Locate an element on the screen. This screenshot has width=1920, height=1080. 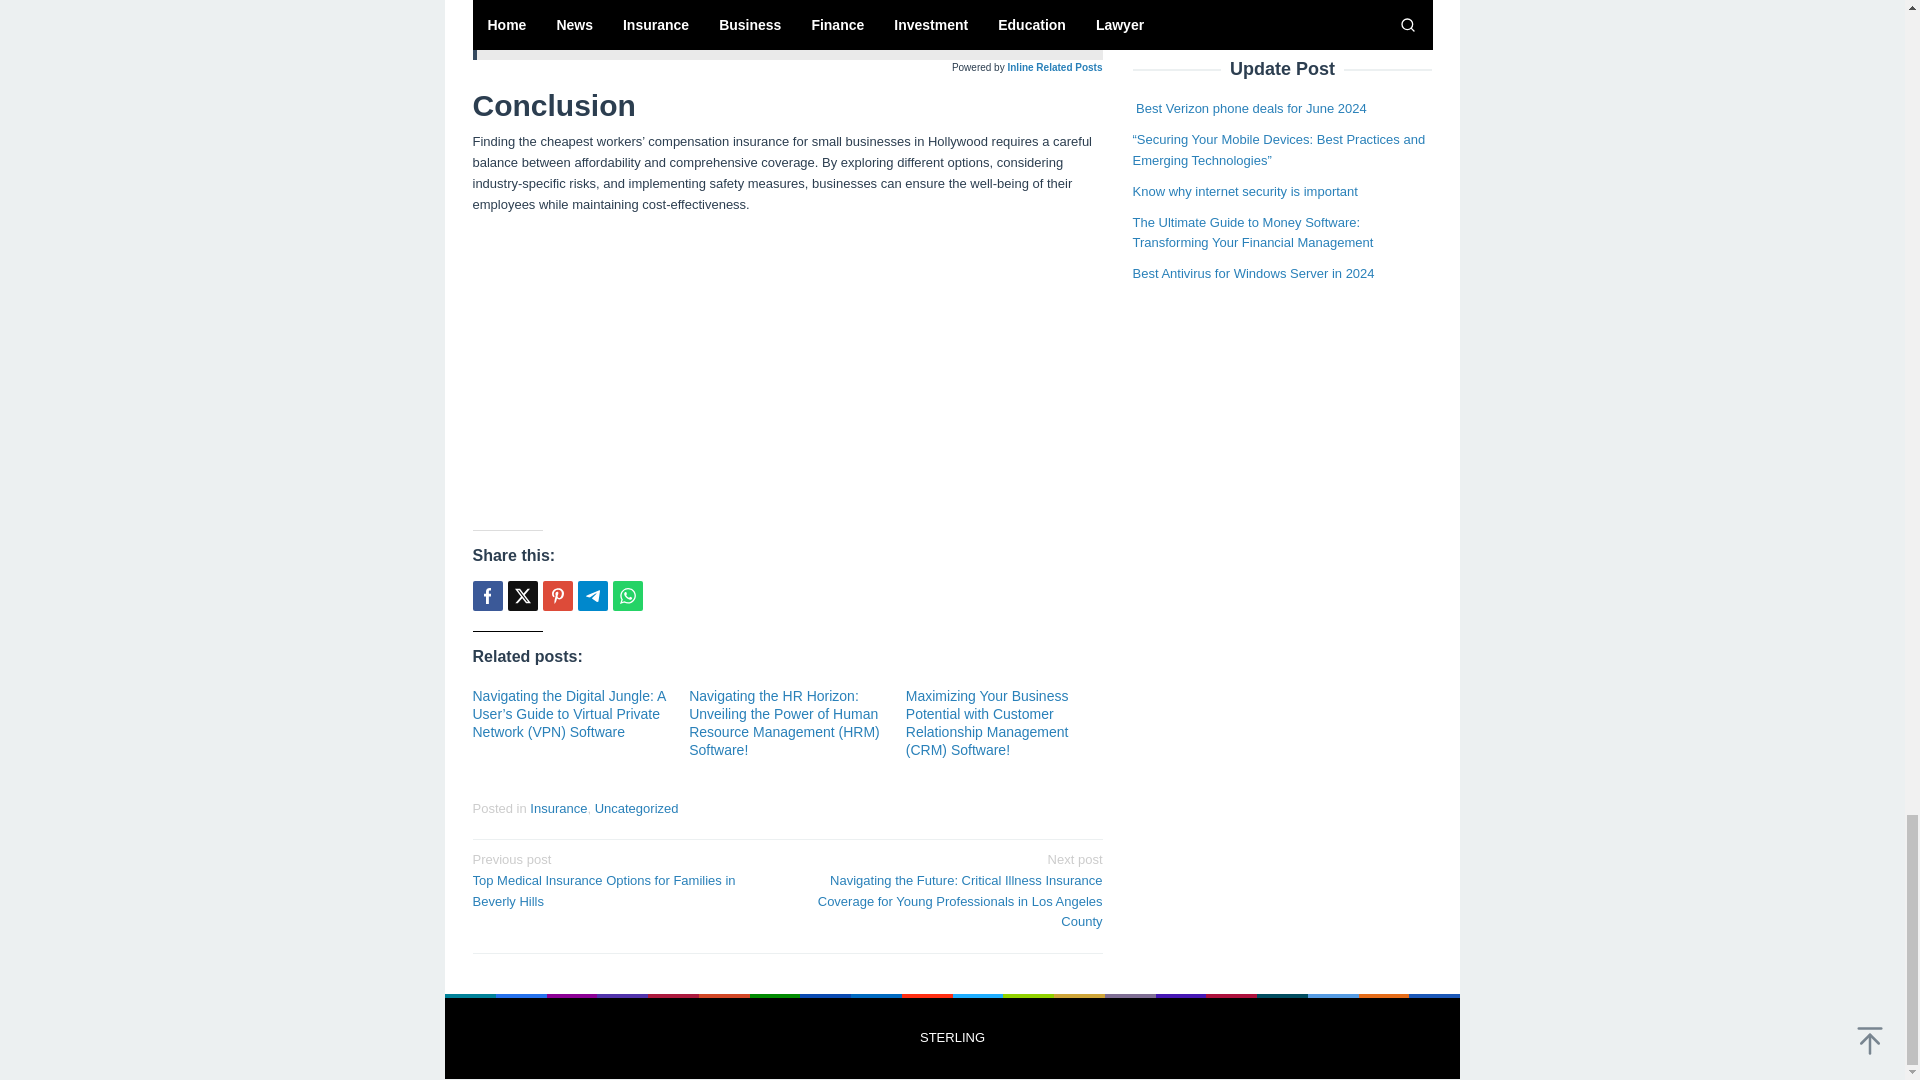
Telegram Share is located at coordinates (592, 596).